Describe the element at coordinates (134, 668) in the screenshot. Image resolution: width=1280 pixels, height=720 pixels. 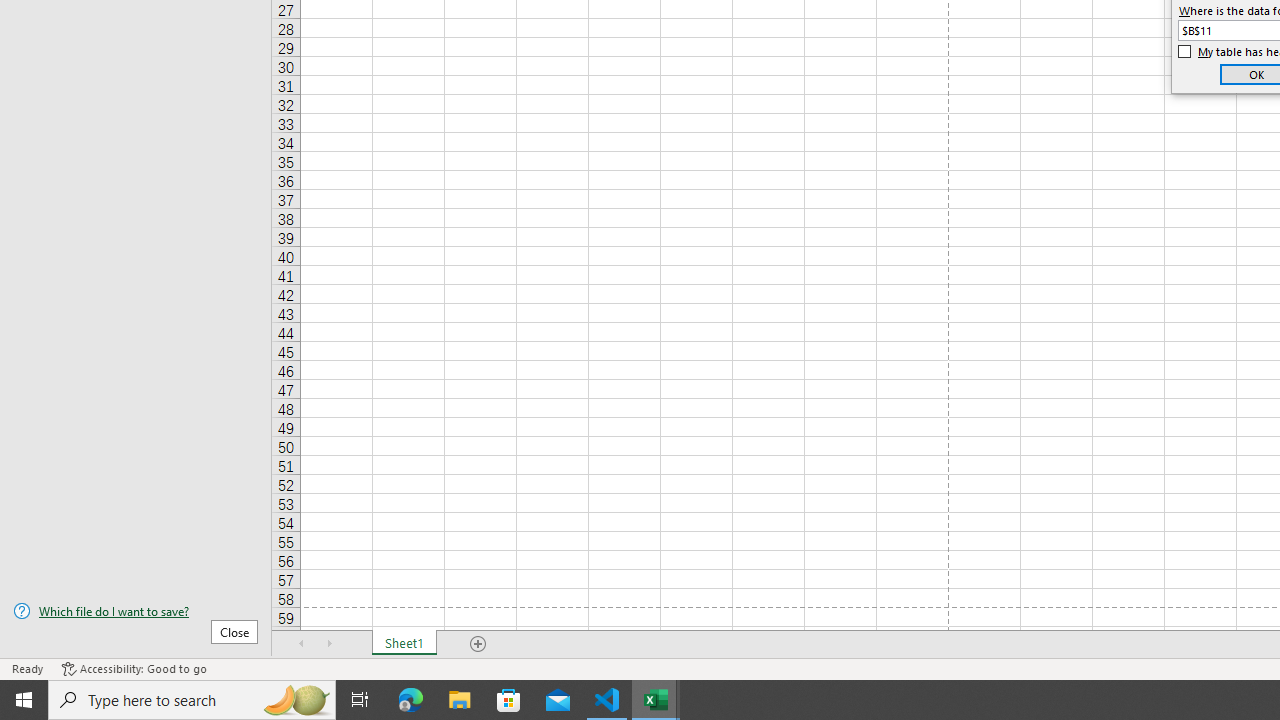
I see `Accessibility Checker Accessibility: Good to go` at that location.